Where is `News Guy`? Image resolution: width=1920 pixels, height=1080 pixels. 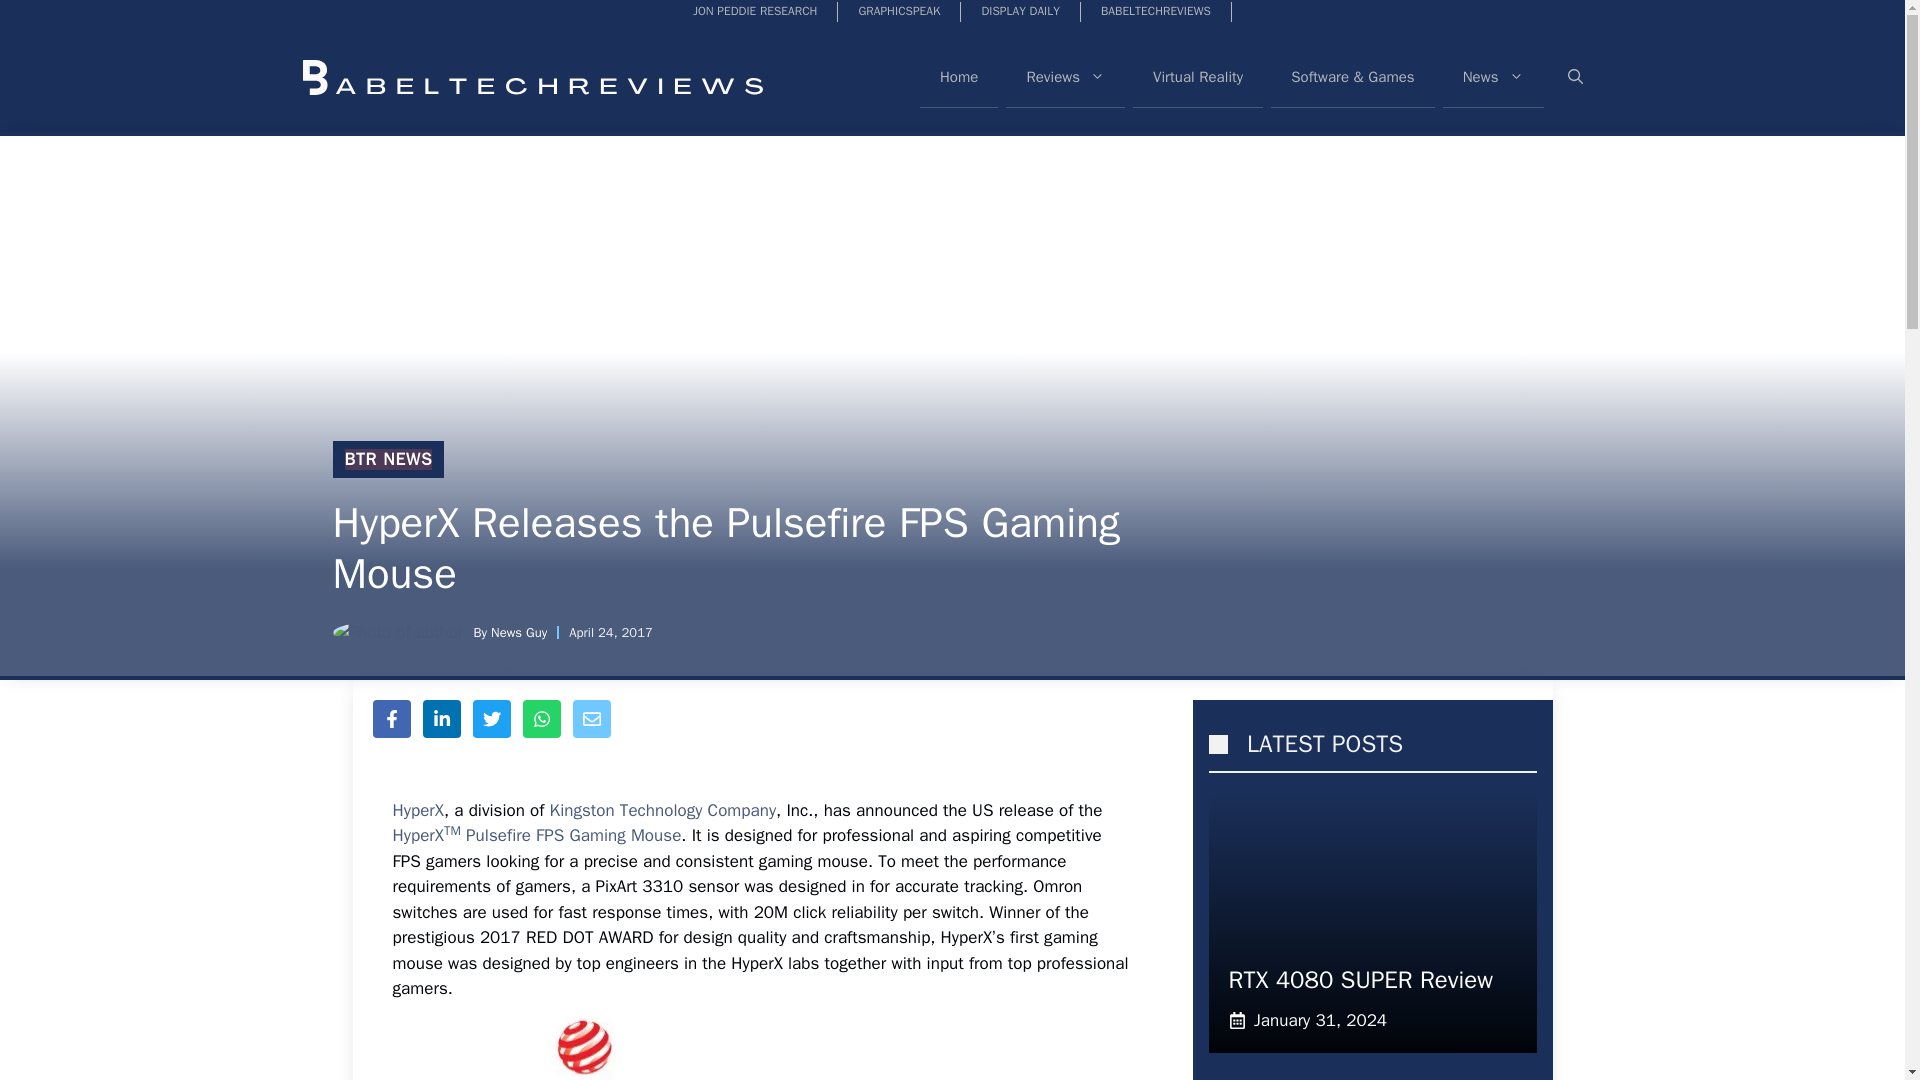 News Guy is located at coordinates (519, 632).